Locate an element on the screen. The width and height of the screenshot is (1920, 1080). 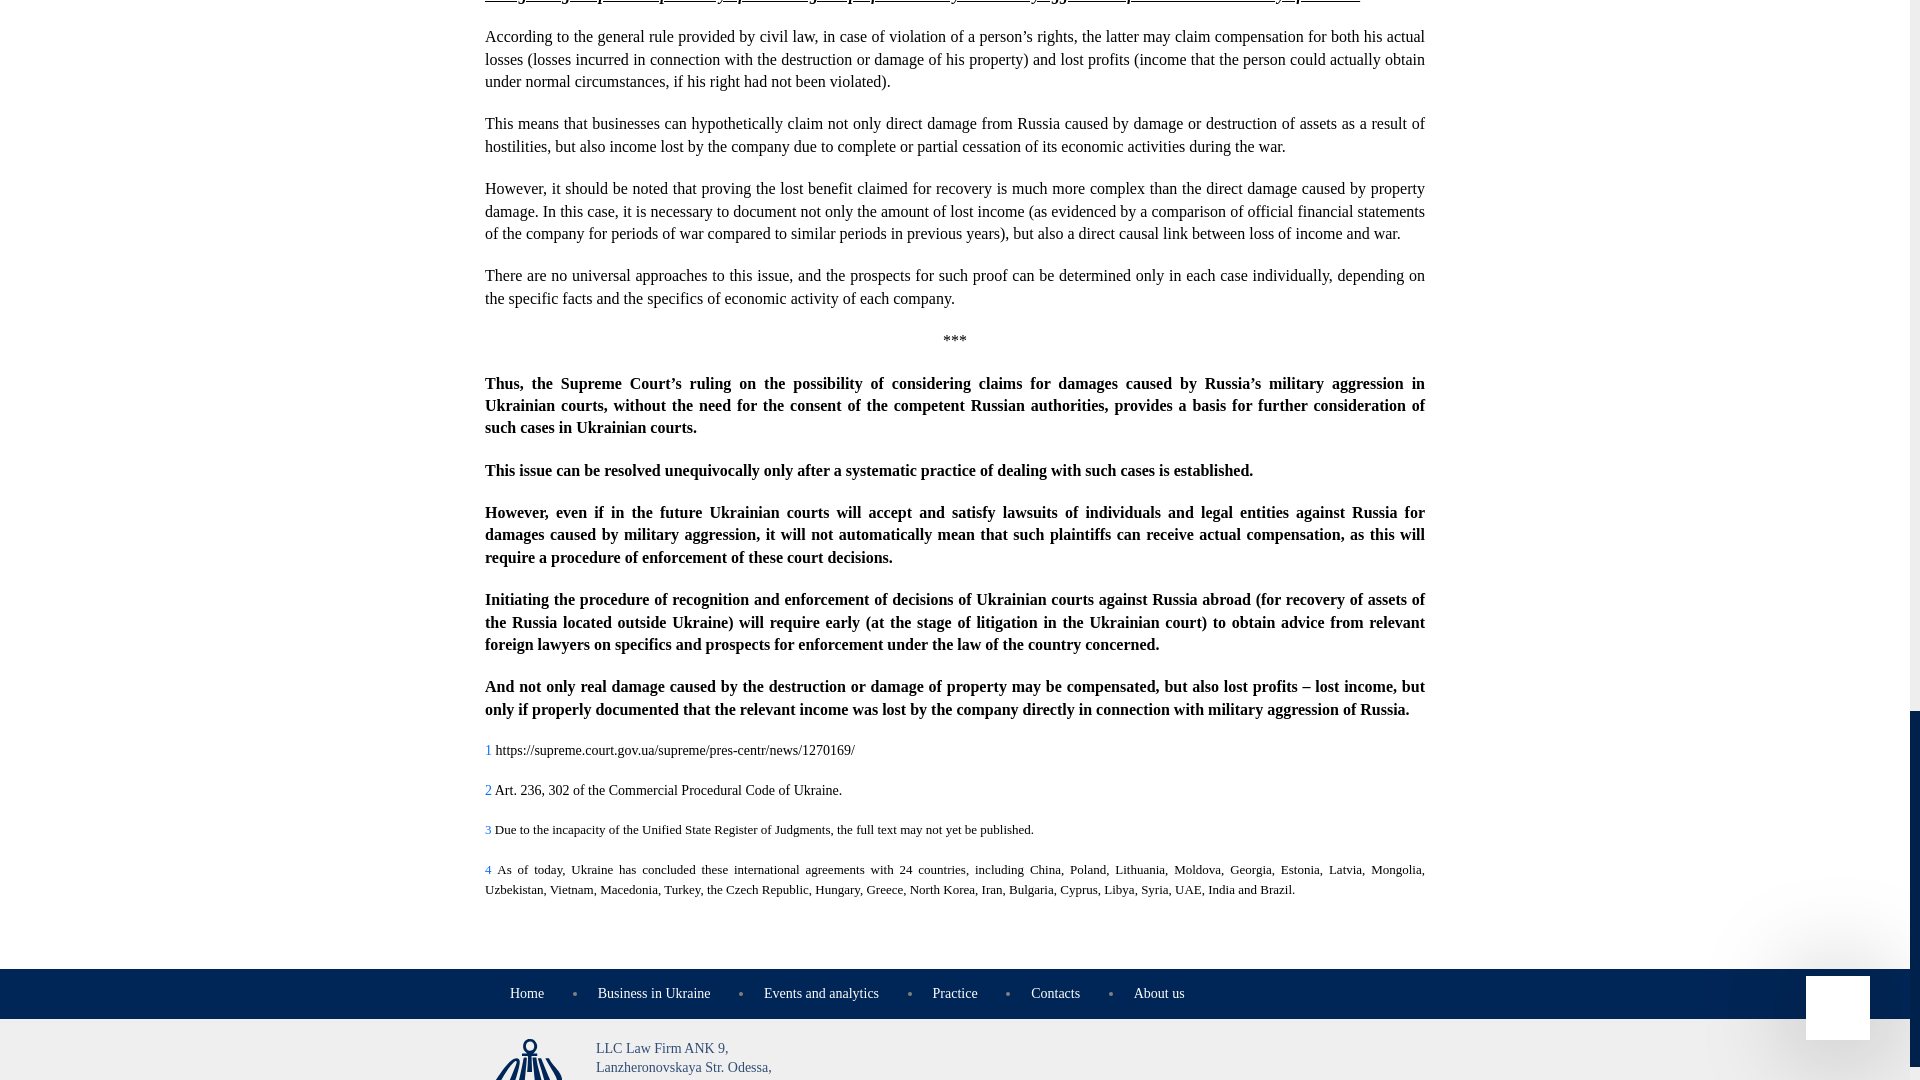
Practice is located at coordinates (955, 994).